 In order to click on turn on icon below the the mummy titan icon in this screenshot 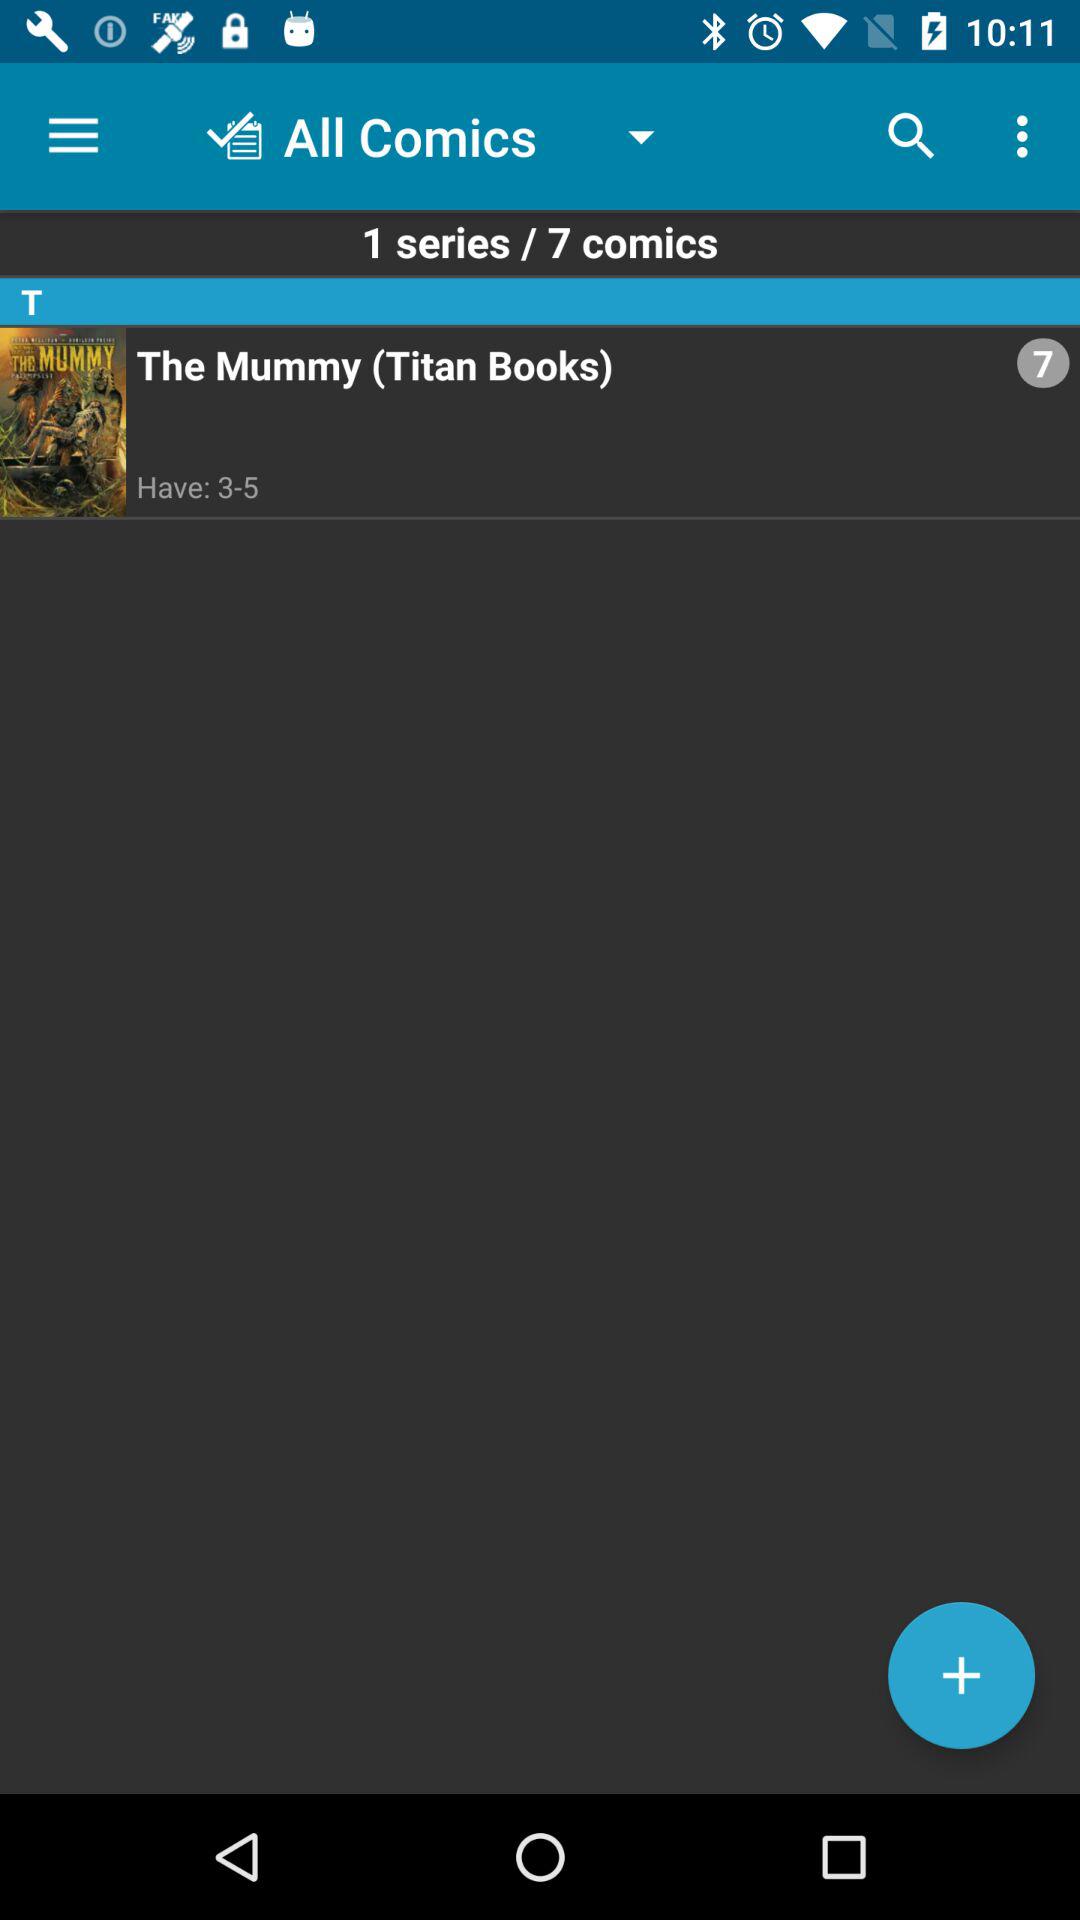, I will do `click(961, 1675)`.